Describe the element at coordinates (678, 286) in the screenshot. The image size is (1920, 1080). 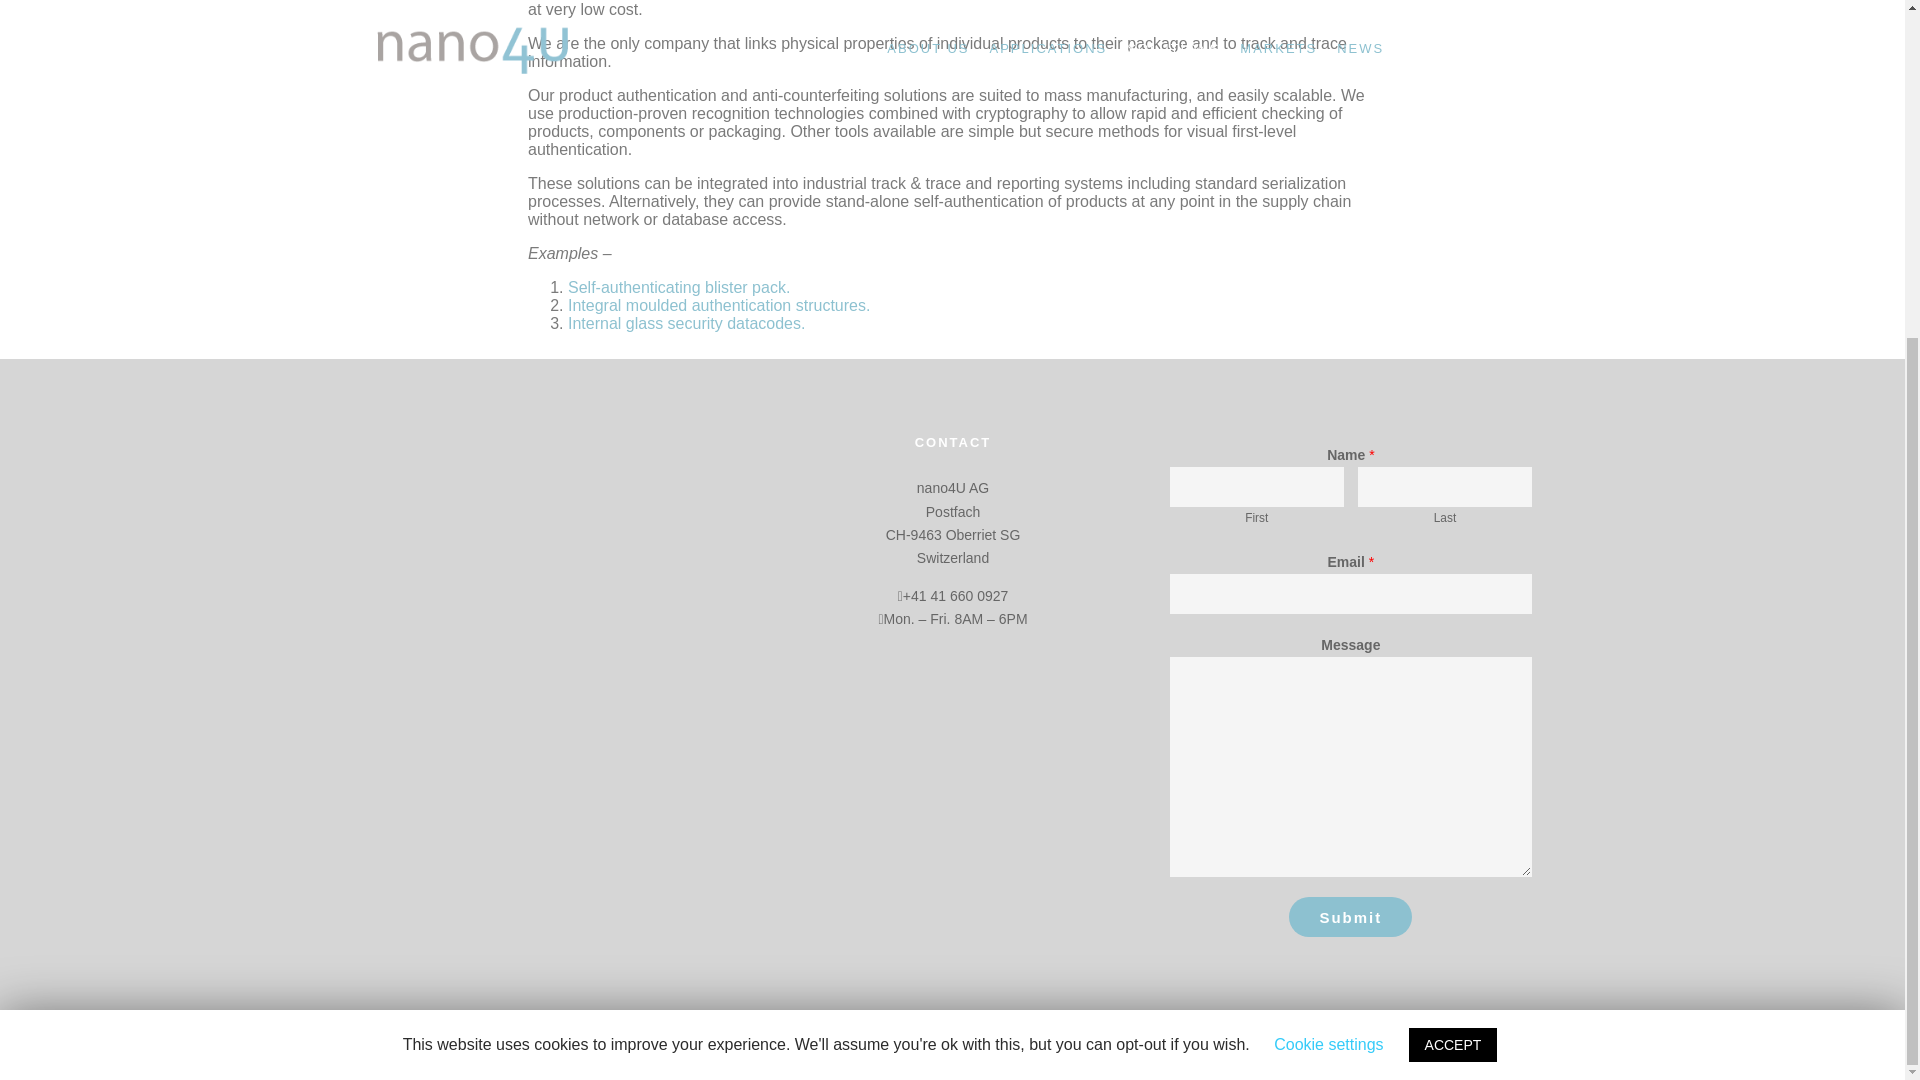
I see `Self-authenticating blister pack.` at that location.